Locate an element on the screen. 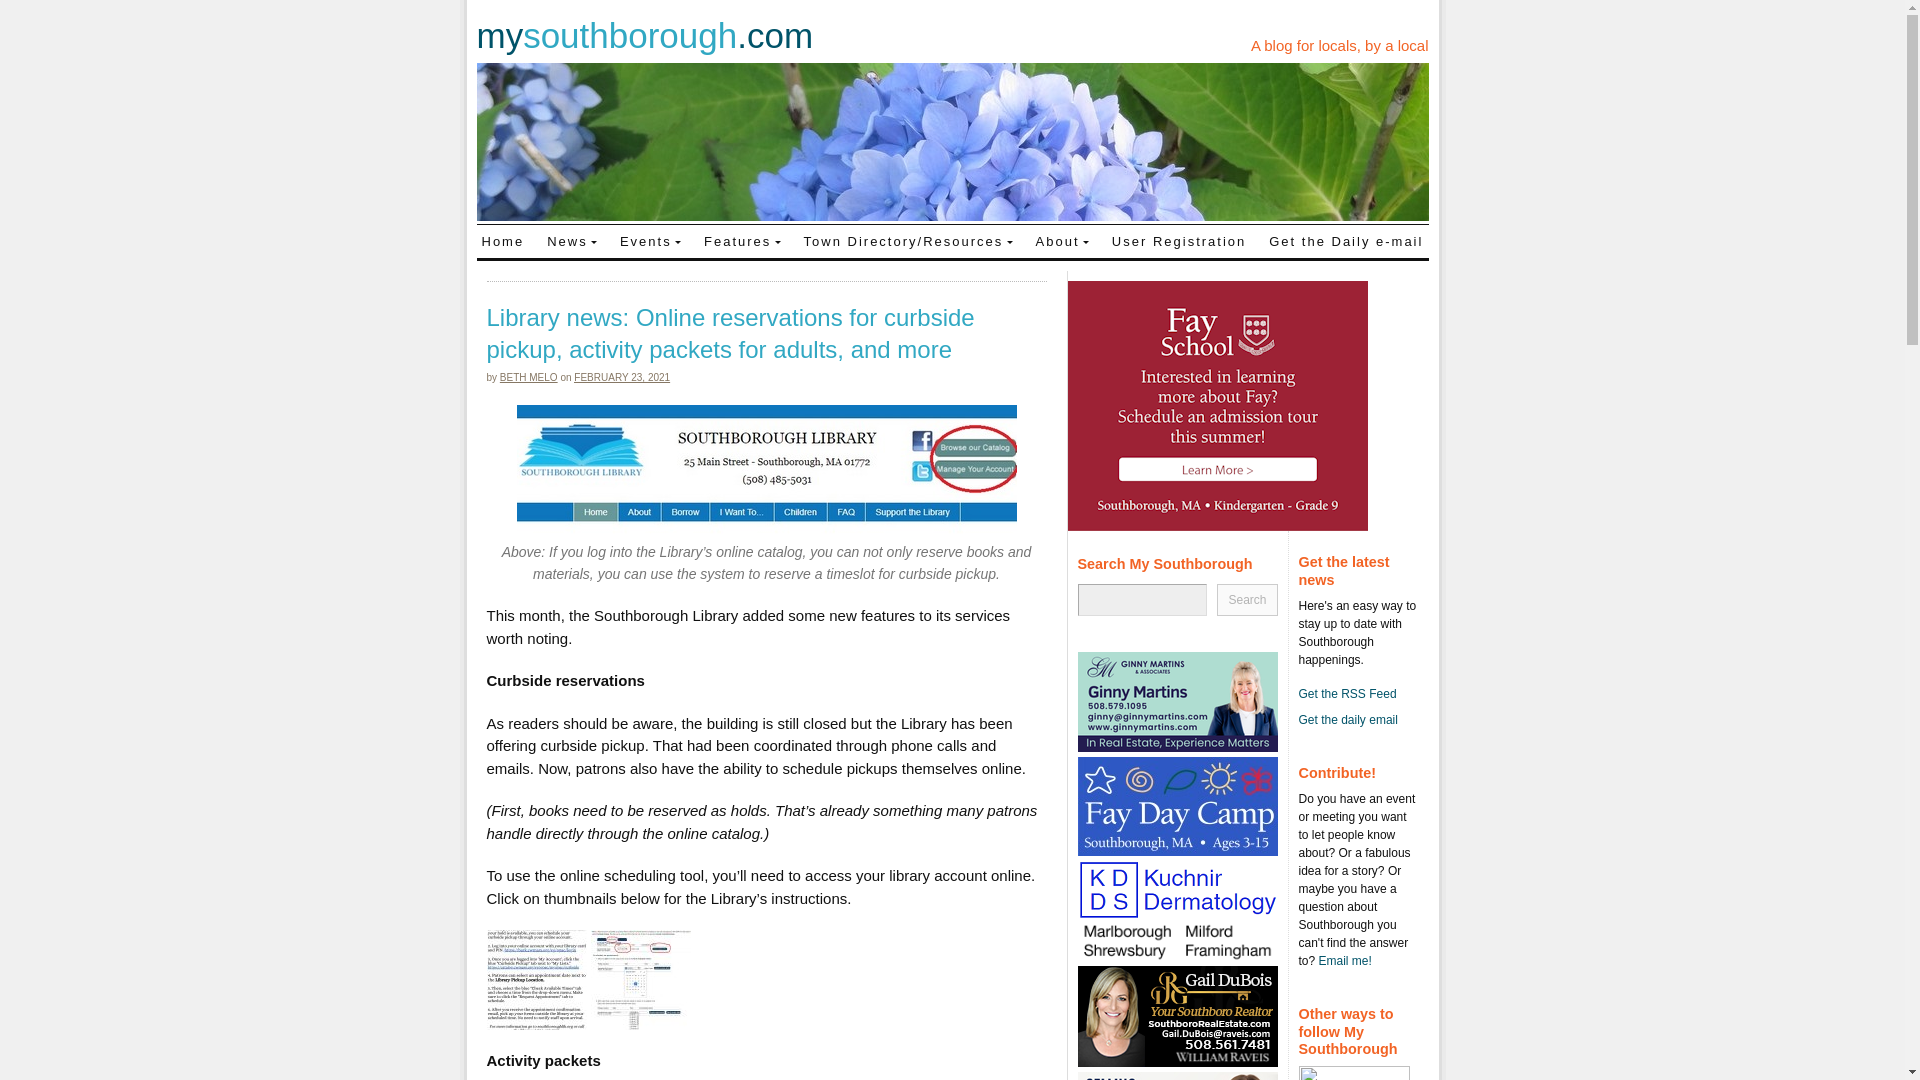 This screenshot has width=1920, height=1080. Events is located at coordinates (650, 240).